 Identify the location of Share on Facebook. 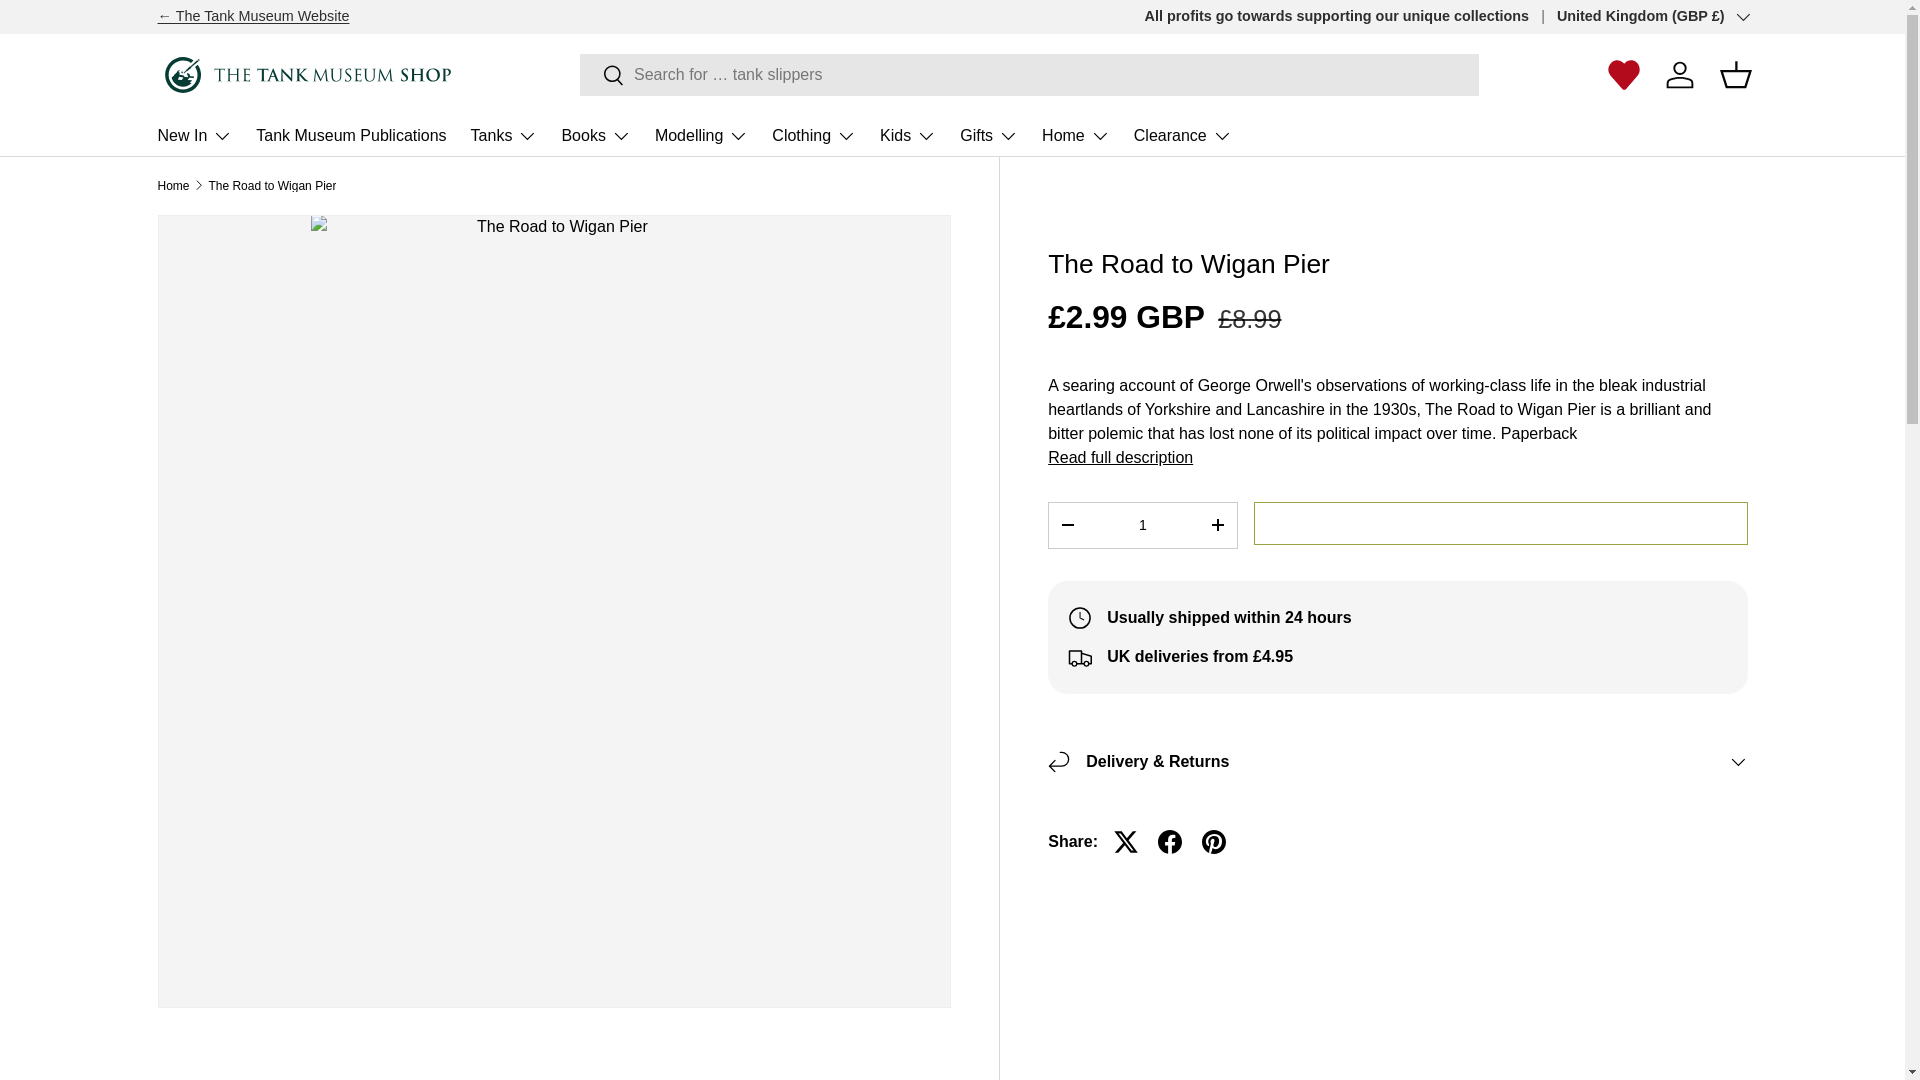
(1170, 842).